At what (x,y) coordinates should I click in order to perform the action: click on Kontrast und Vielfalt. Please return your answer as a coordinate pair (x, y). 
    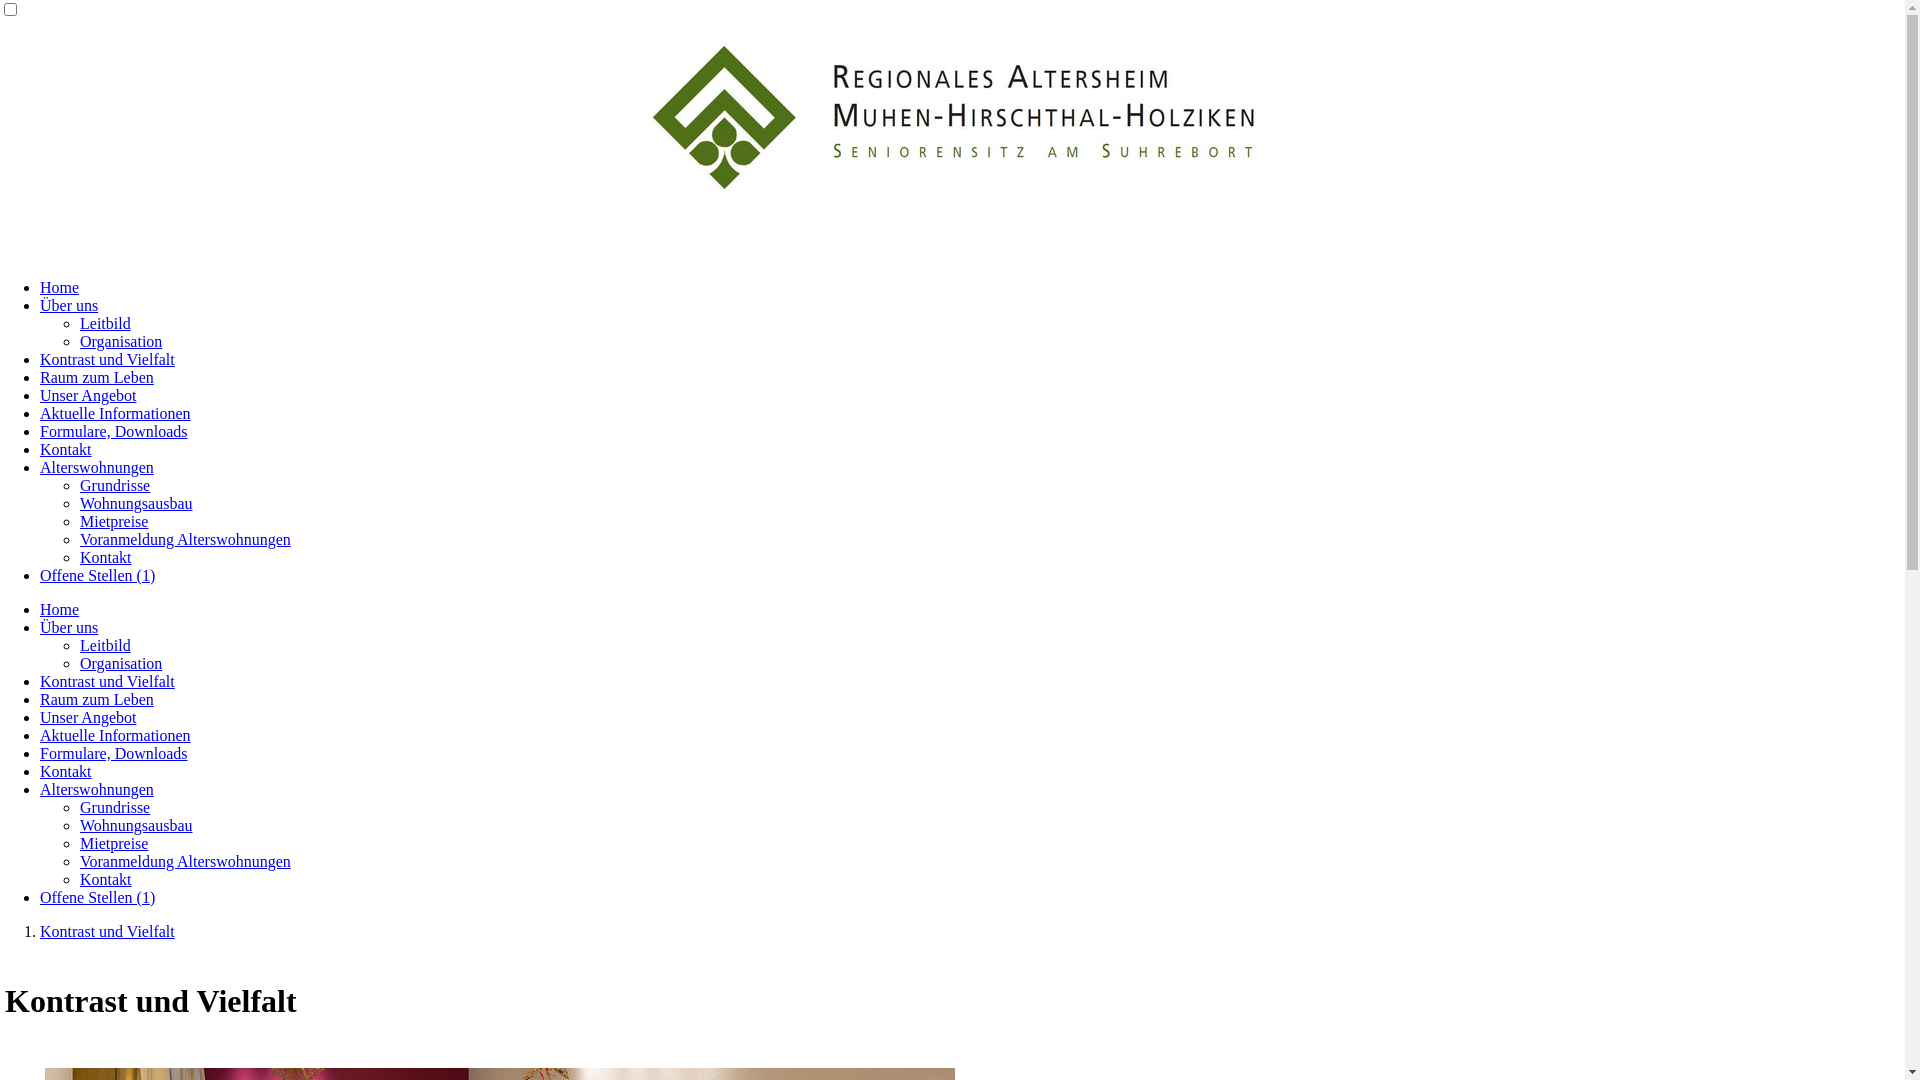
    Looking at the image, I should click on (108, 682).